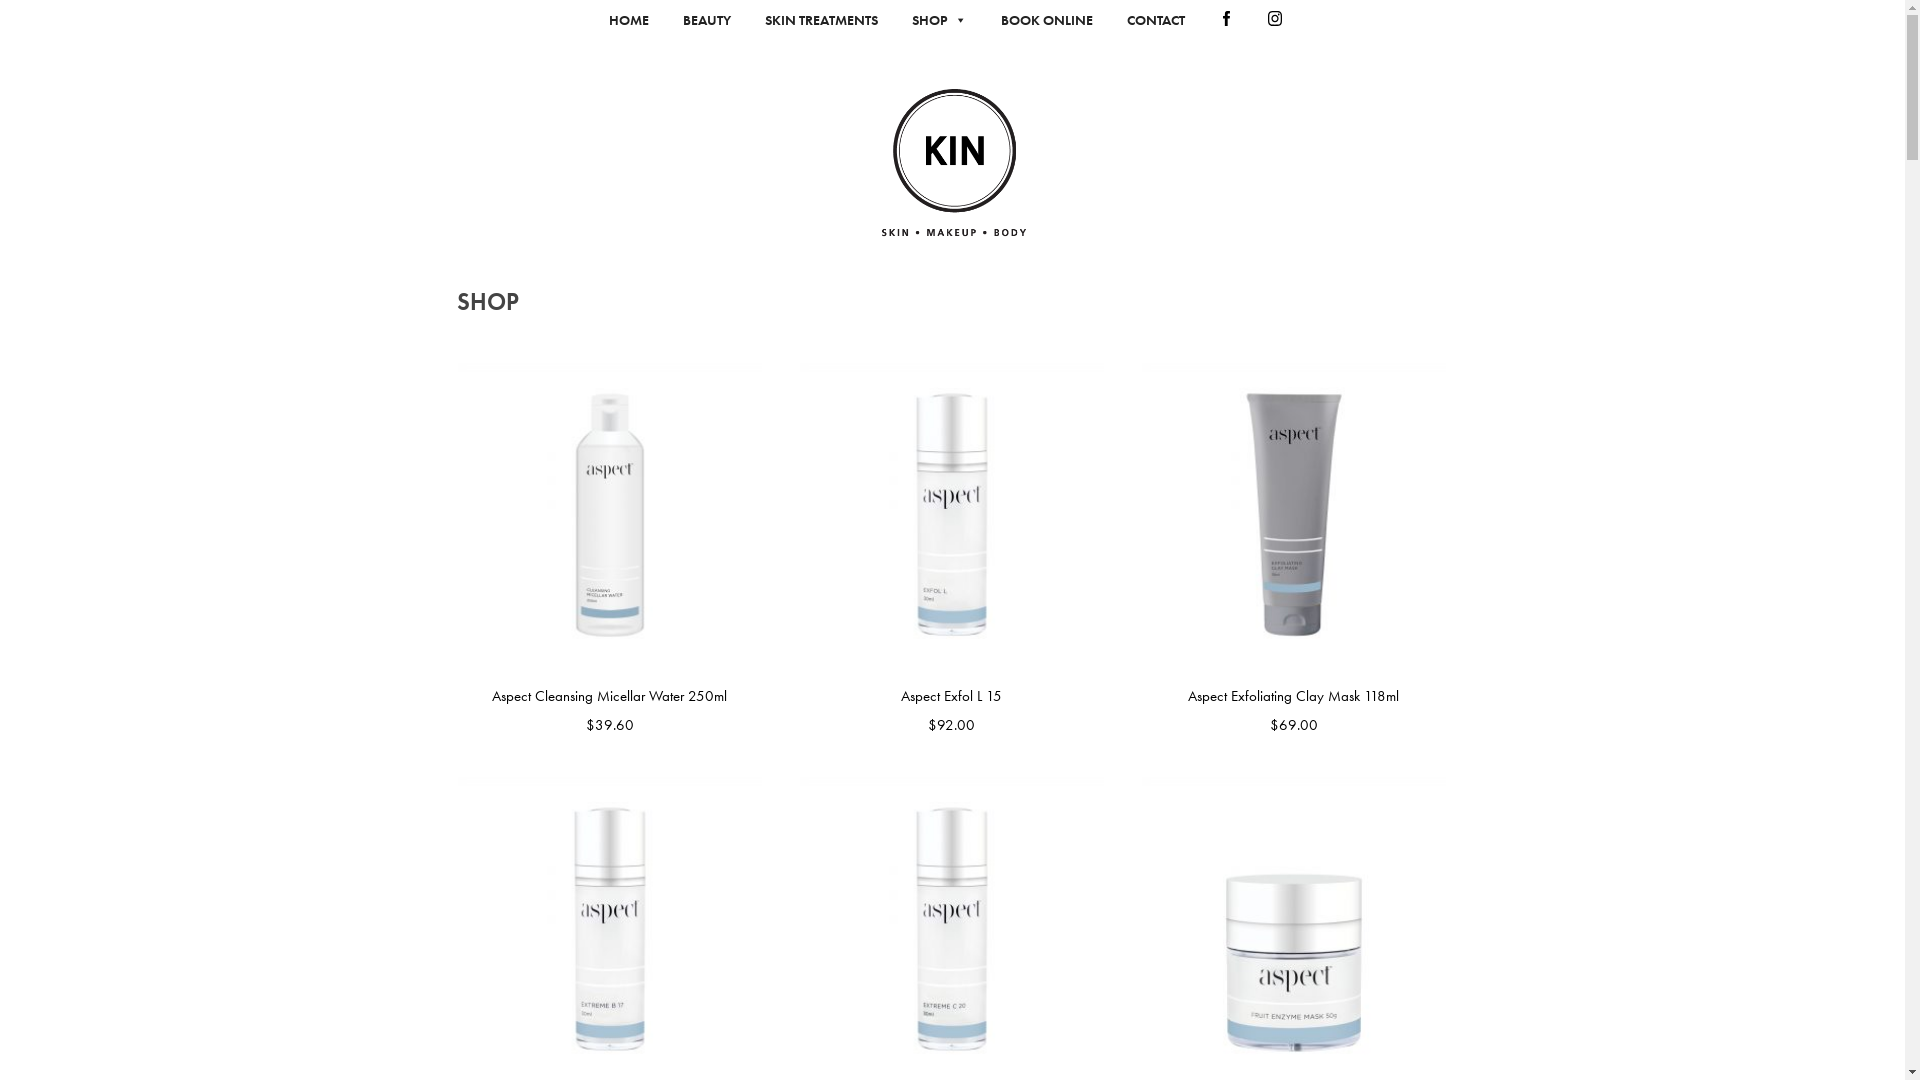 The width and height of the screenshot is (1920, 1080). I want to click on Aspect Cleansing Micellar Water 250ml
$39.60, so click(610, 550).